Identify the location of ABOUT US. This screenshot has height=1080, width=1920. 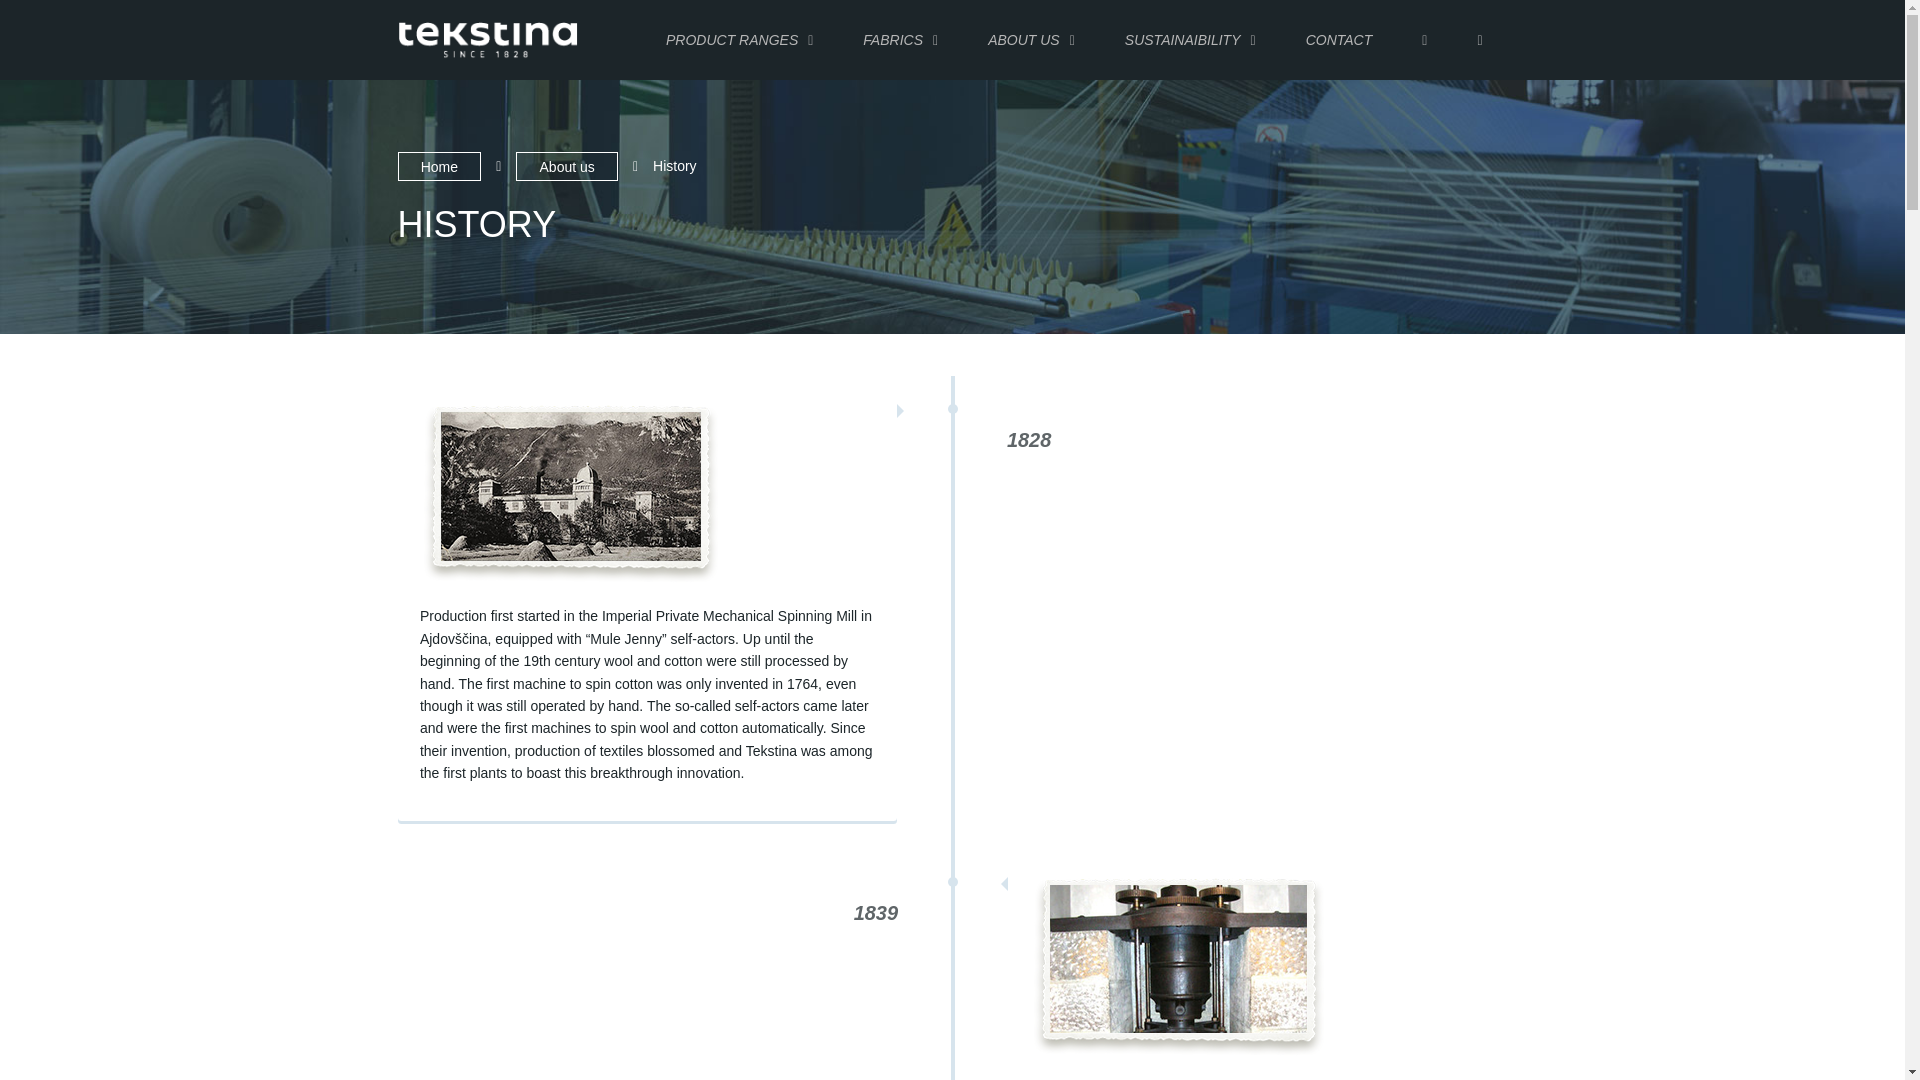
(1032, 40).